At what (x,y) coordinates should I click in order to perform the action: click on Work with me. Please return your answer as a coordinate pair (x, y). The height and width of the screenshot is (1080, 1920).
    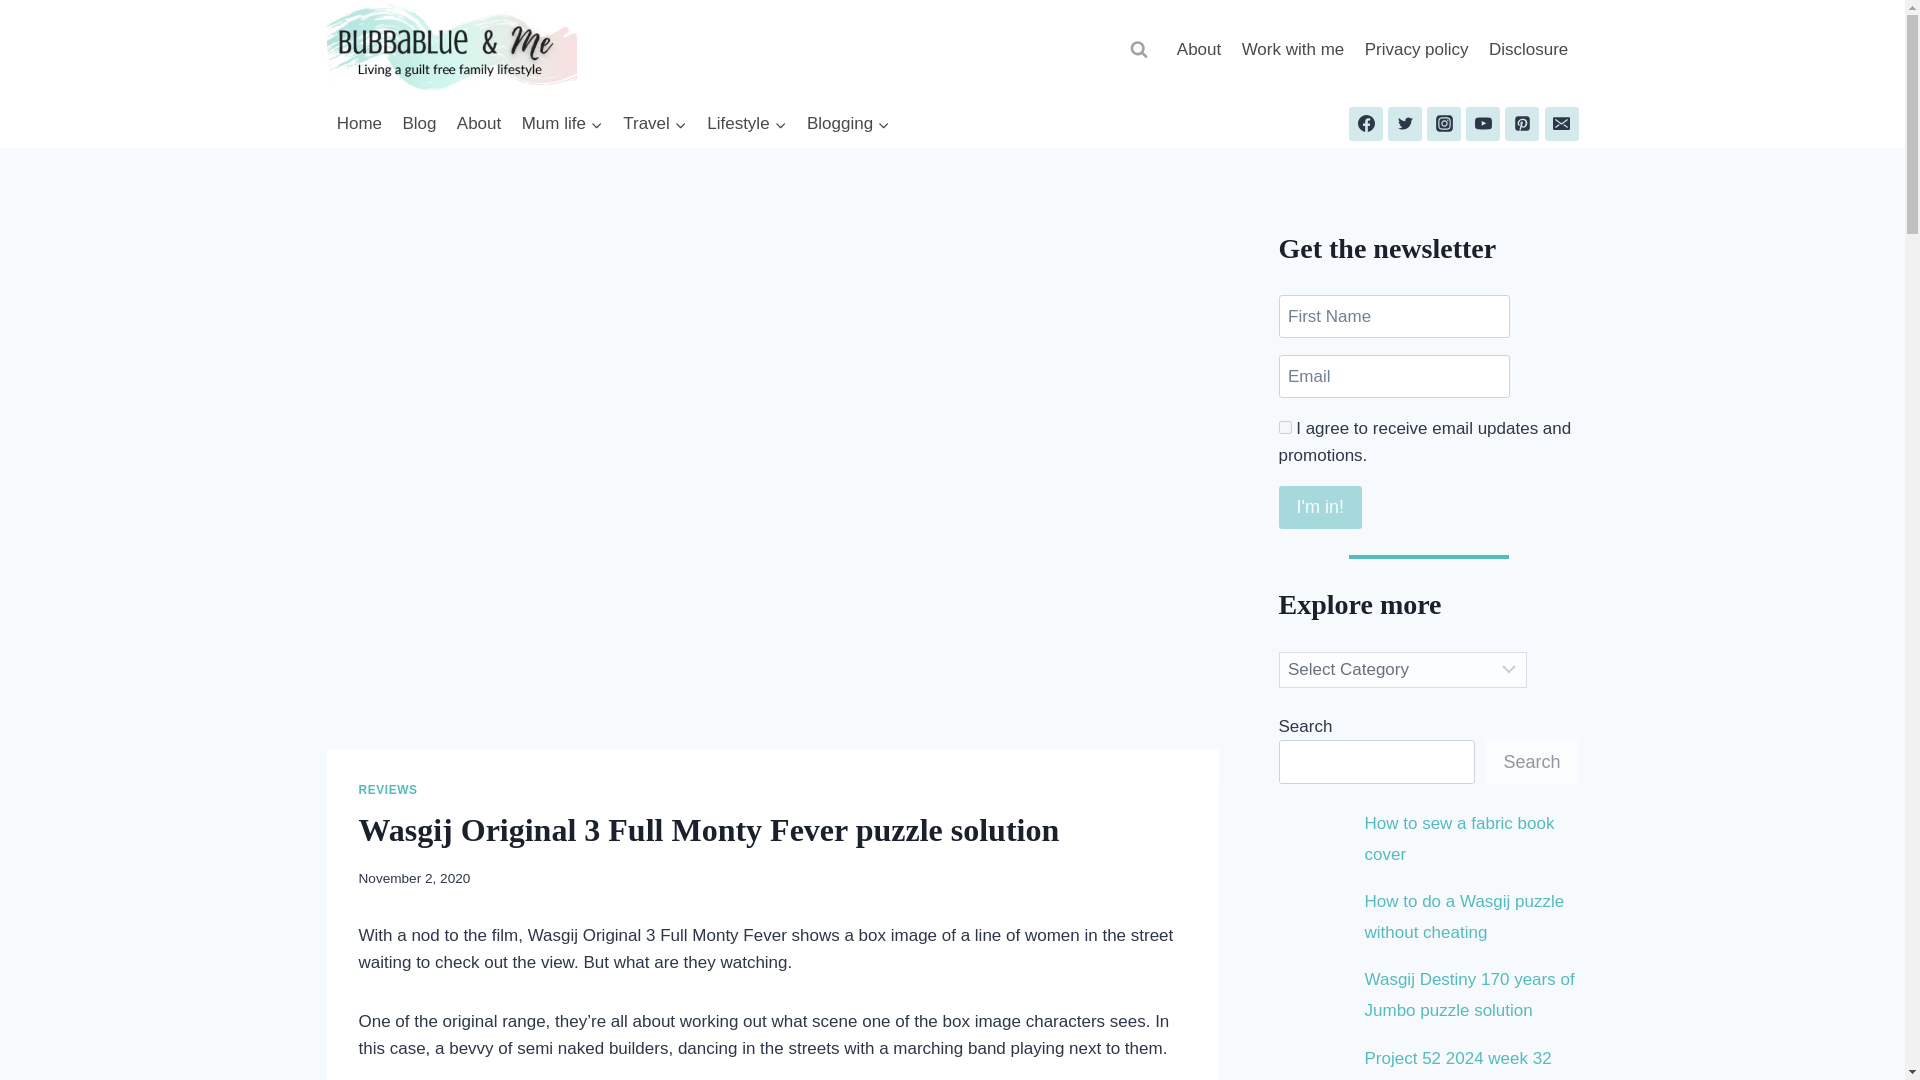
    Looking at the image, I should click on (1292, 50).